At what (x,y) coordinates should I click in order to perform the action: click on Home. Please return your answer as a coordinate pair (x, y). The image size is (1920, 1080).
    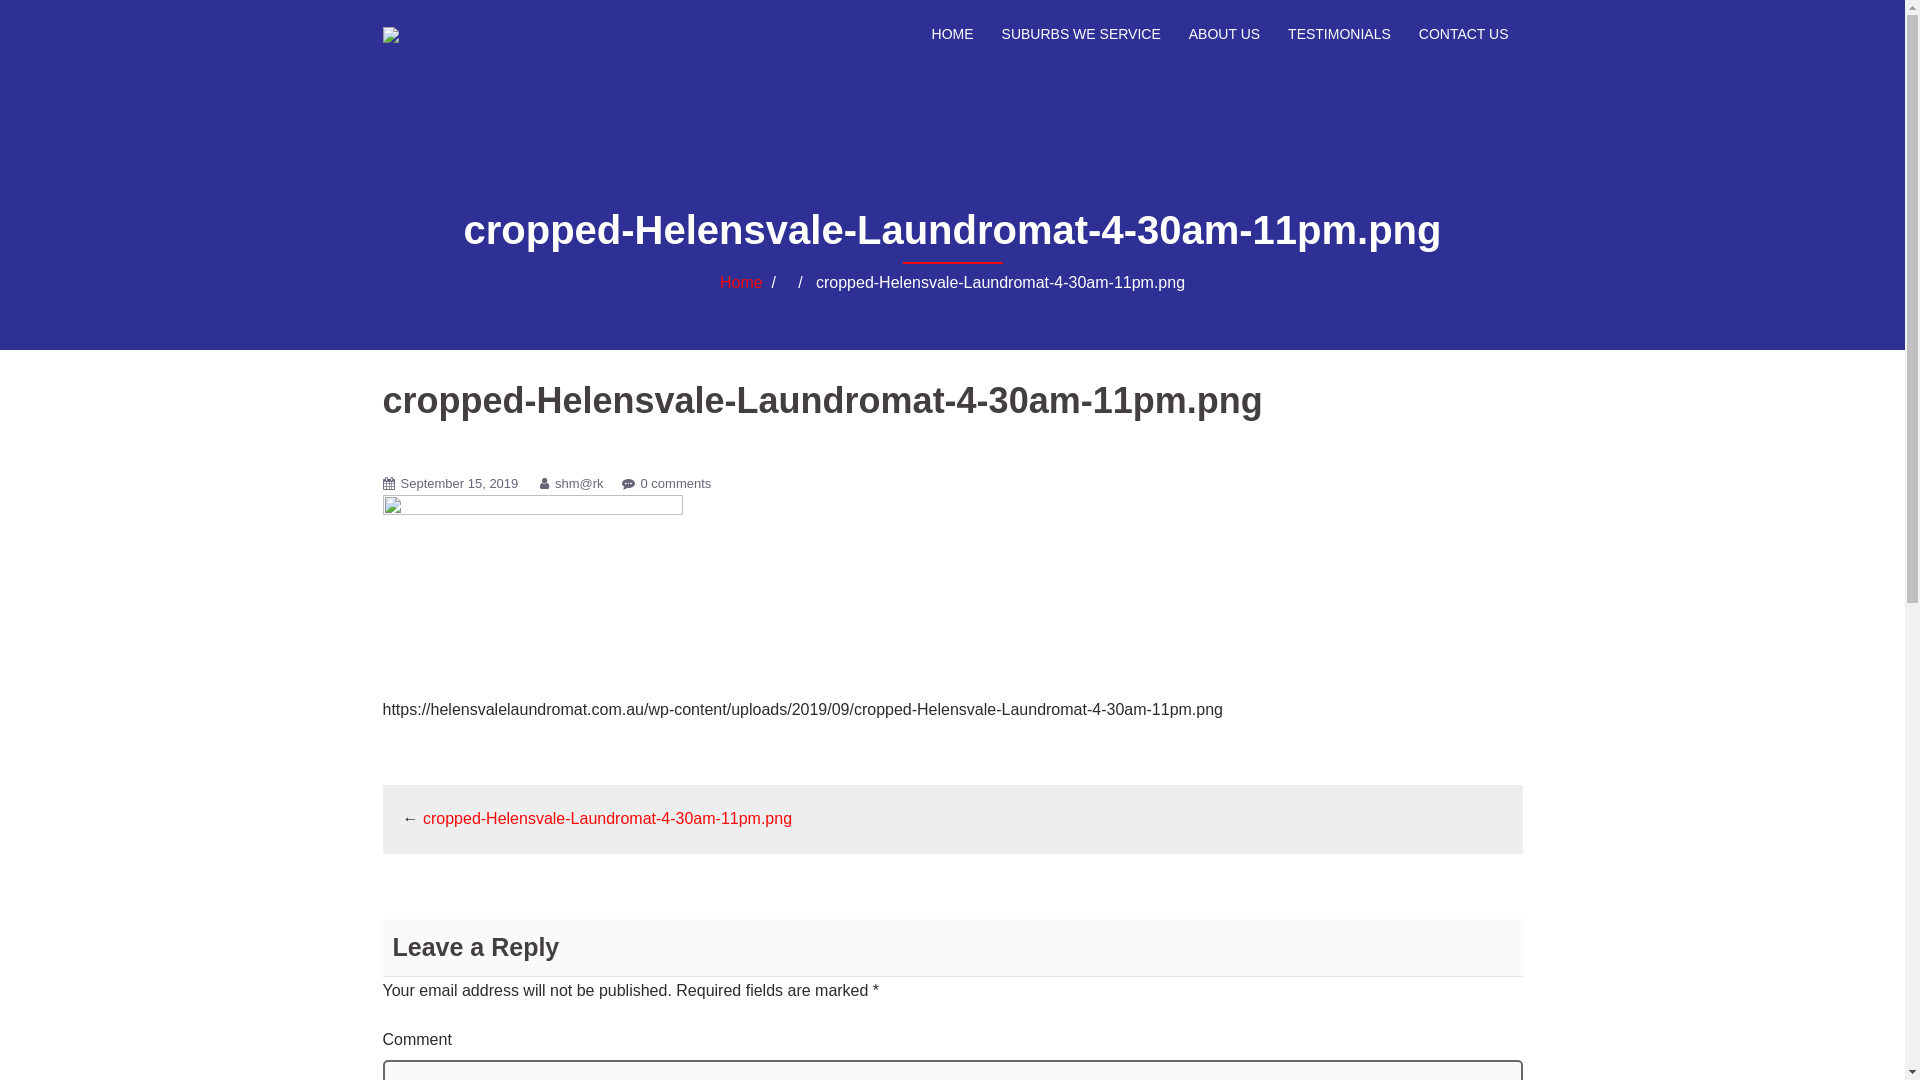
    Looking at the image, I should click on (742, 282).